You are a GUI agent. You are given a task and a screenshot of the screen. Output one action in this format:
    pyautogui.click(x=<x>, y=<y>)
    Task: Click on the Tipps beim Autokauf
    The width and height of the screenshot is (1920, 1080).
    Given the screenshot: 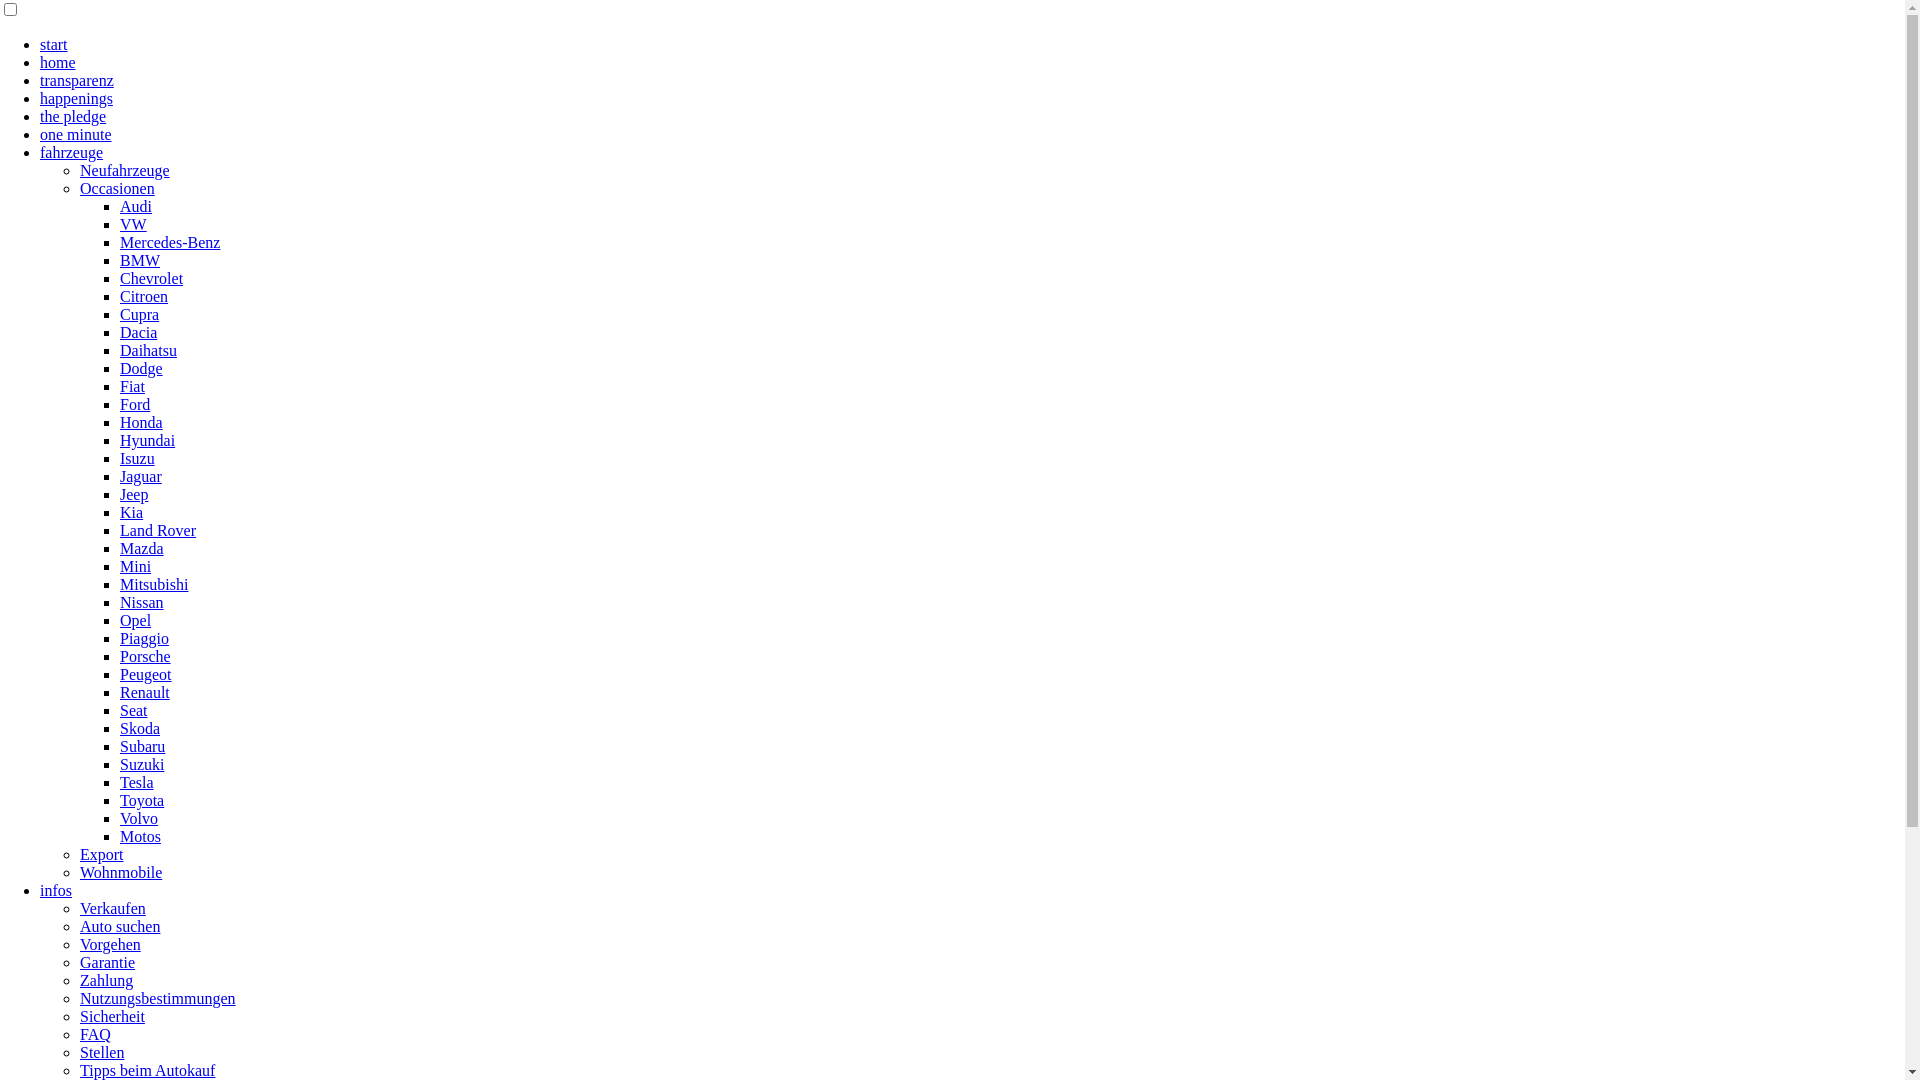 What is the action you would take?
    pyautogui.click(x=148, y=1070)
    